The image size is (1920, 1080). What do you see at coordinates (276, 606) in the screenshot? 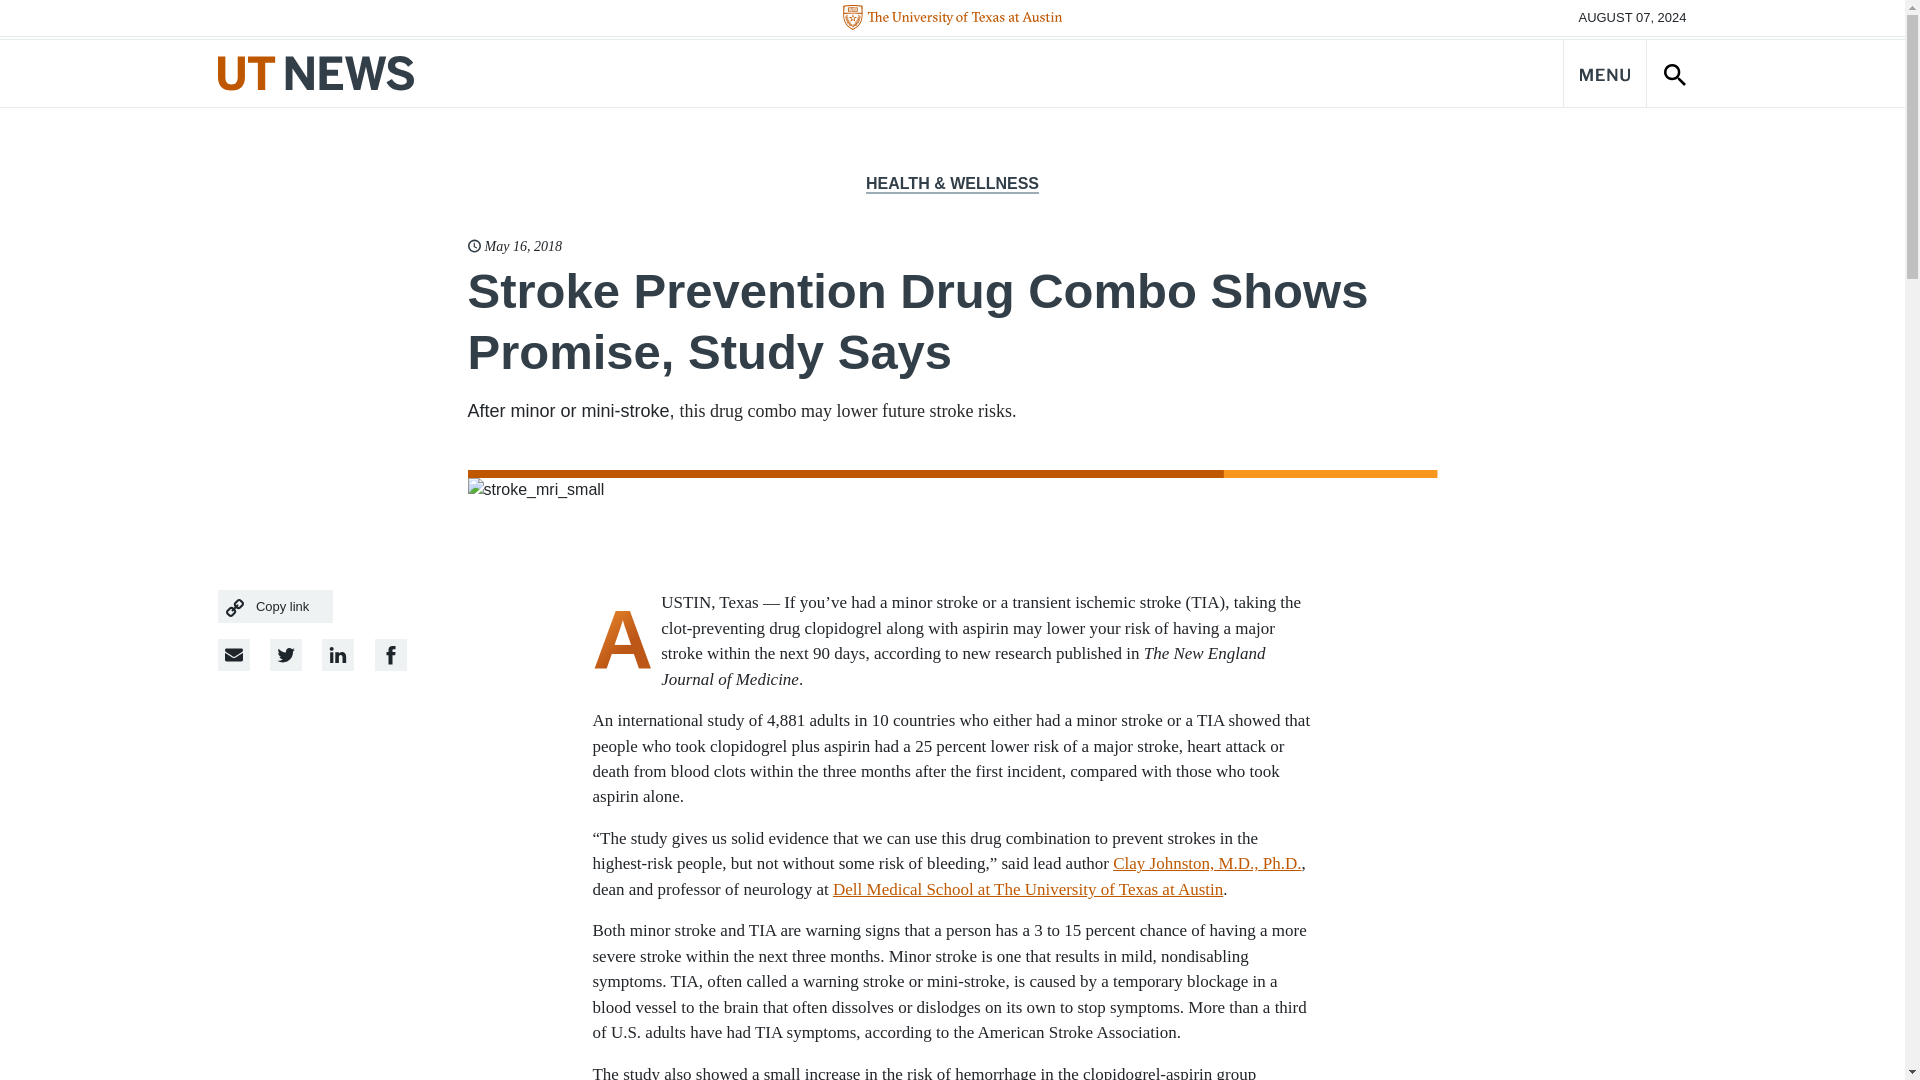
I see `Copy link` at bounding box center [276, 606].